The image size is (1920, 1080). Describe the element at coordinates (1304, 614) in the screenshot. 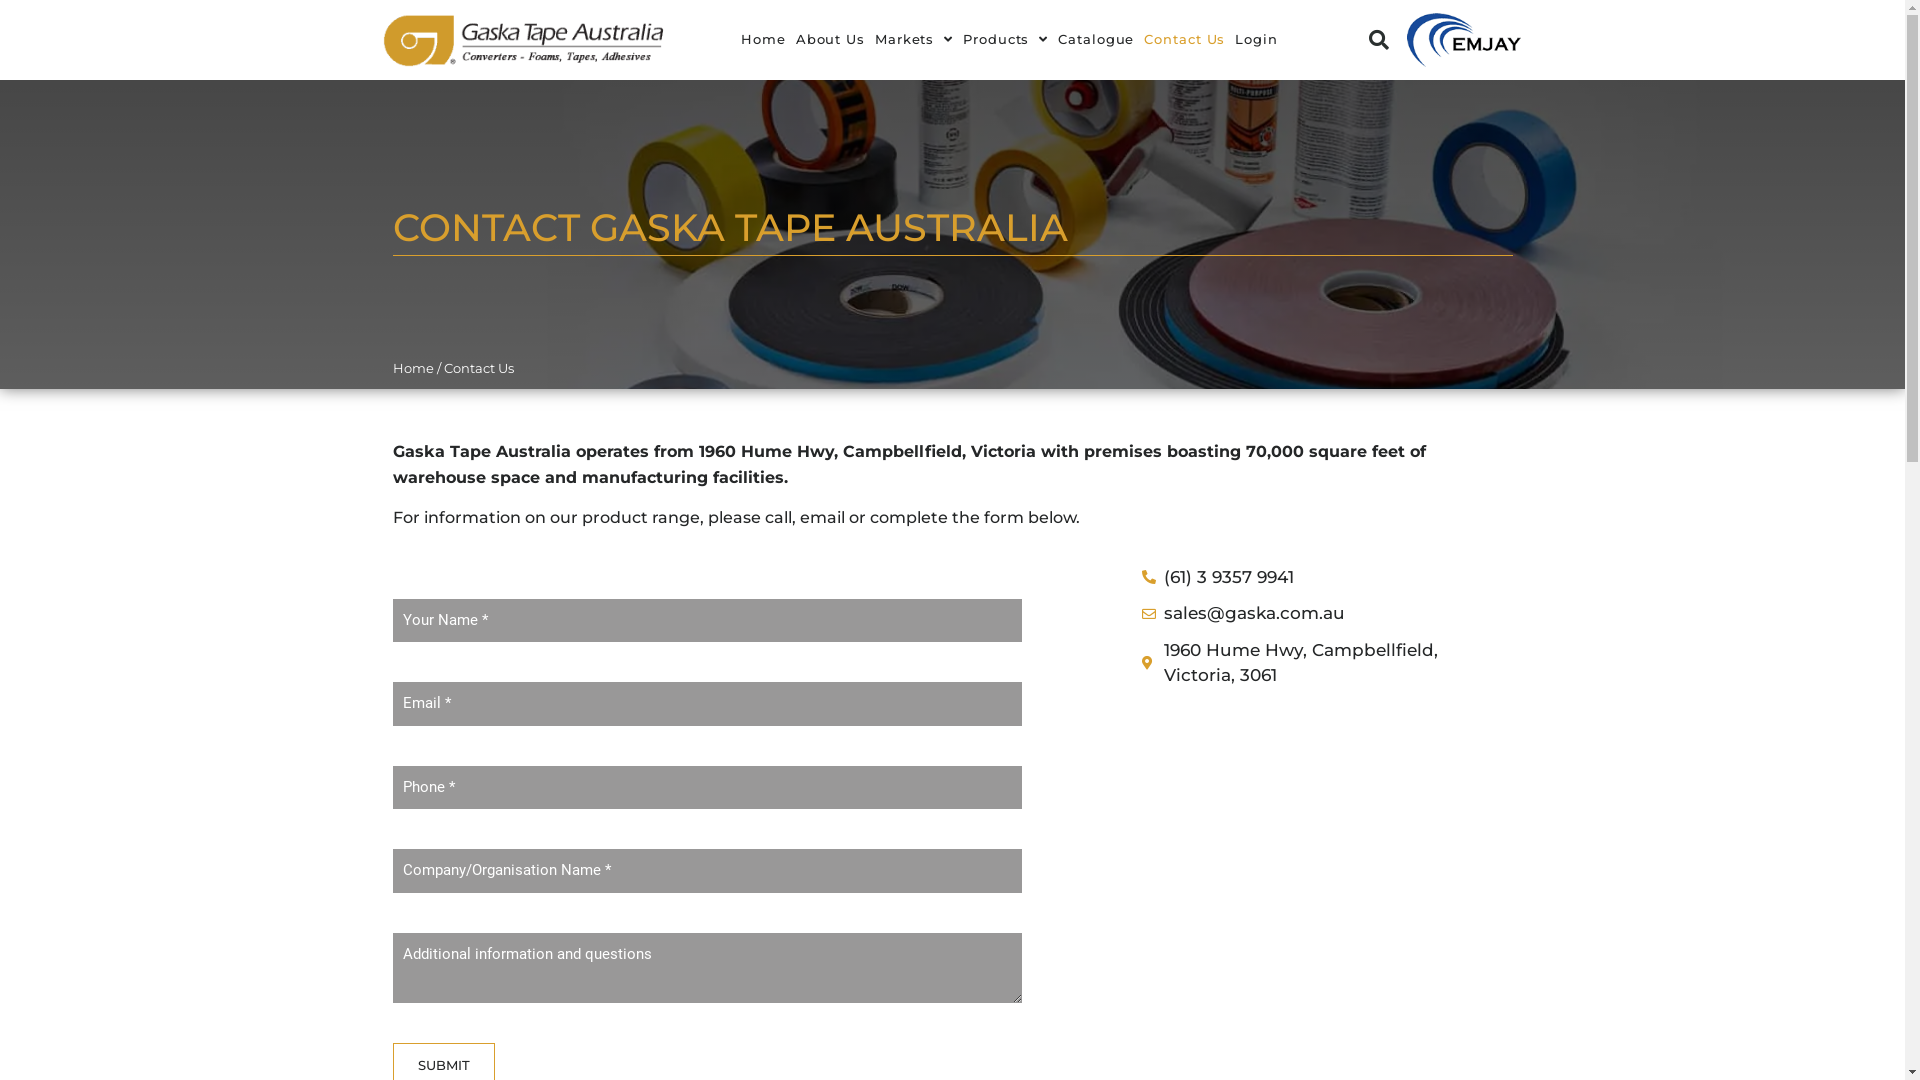

I see `sales@gaska.com.au` at that location.